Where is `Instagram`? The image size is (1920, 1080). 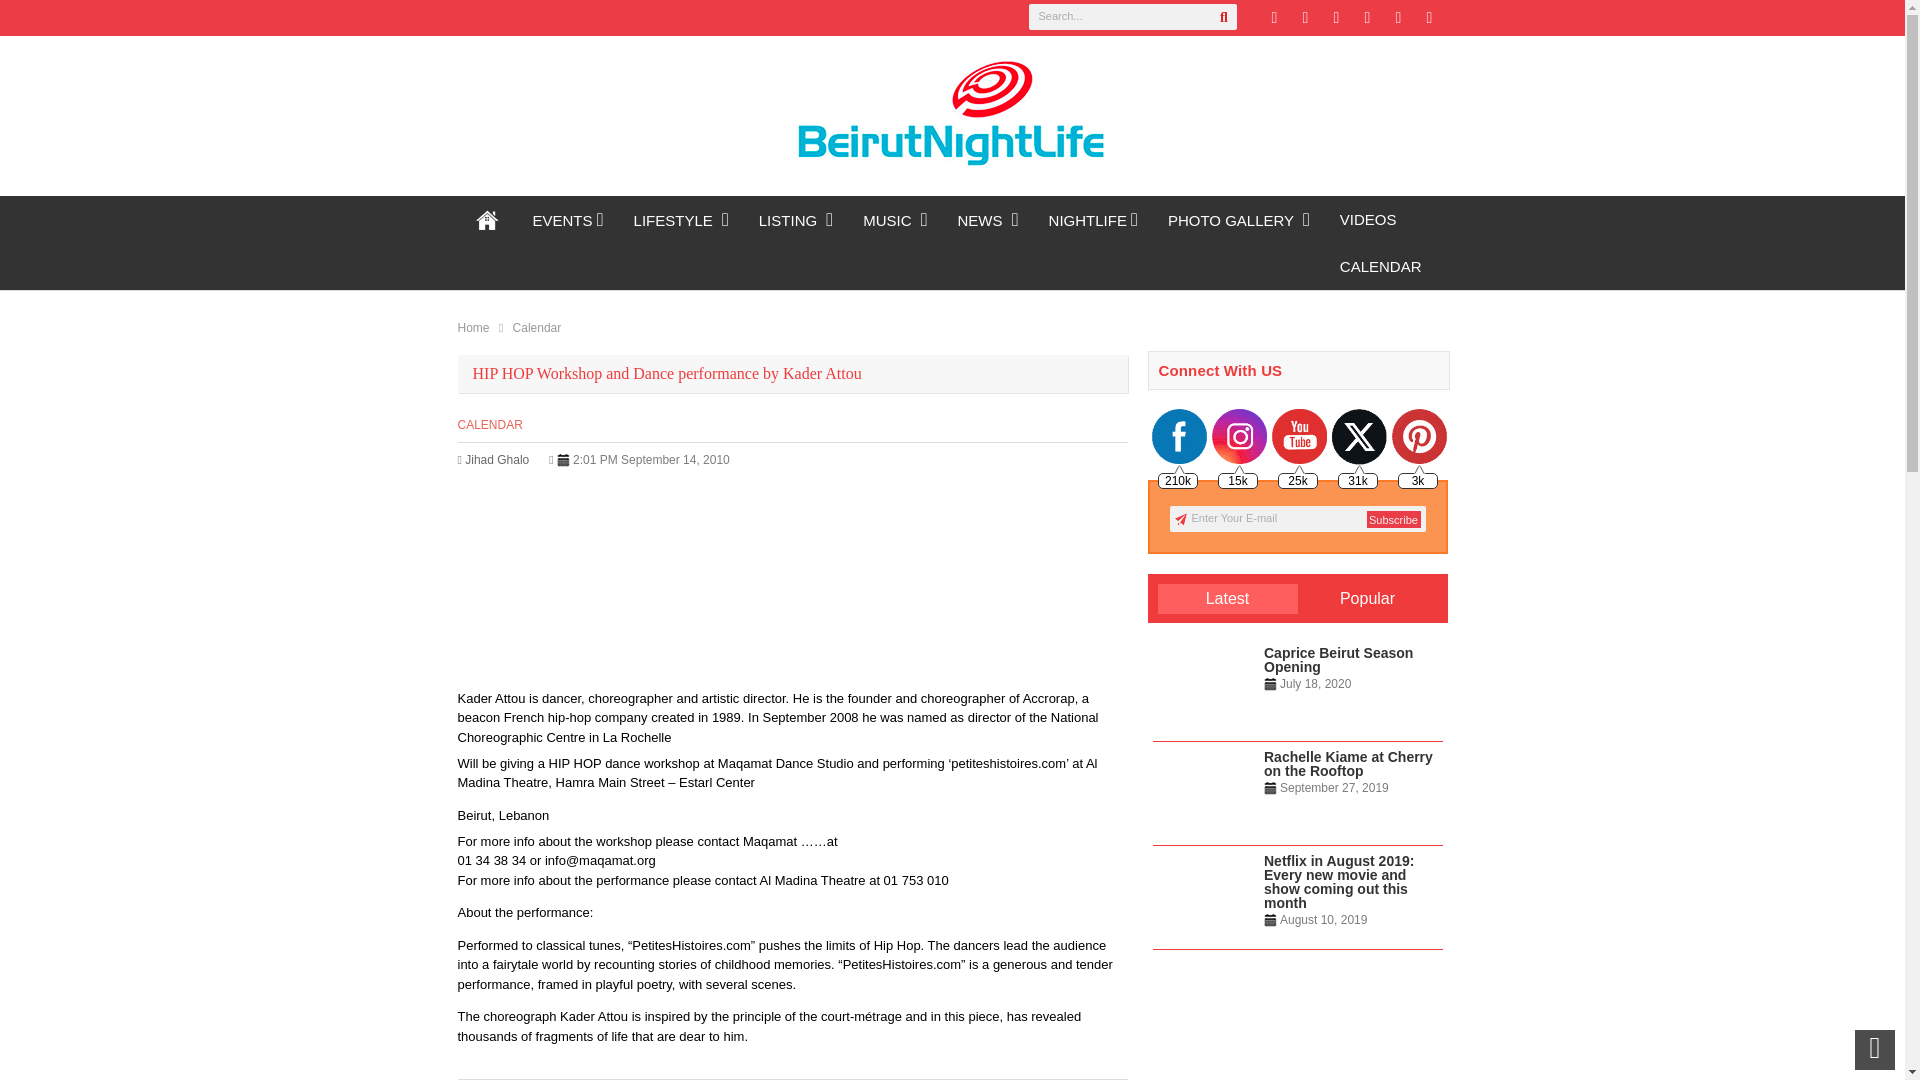 Instagram is located at coordinates (1398, 18).